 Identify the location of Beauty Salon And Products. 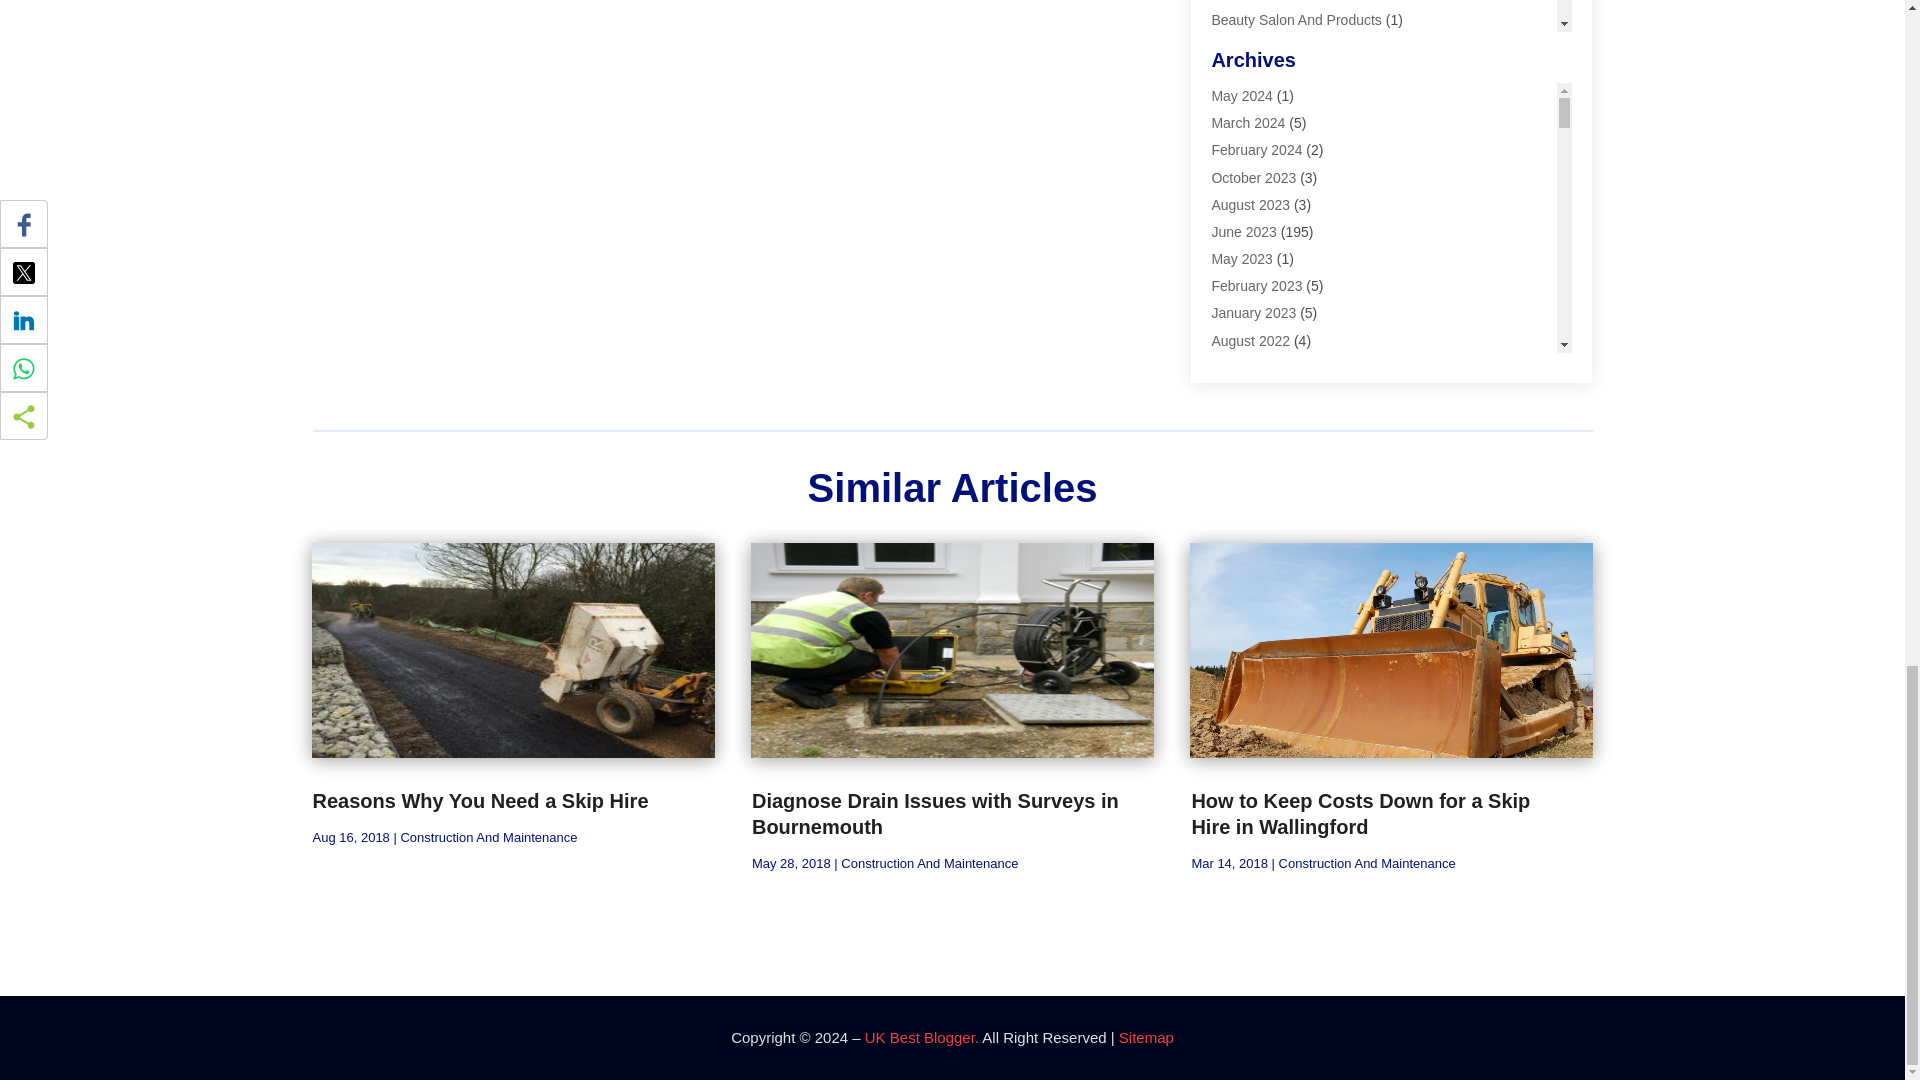
(1296, 20).